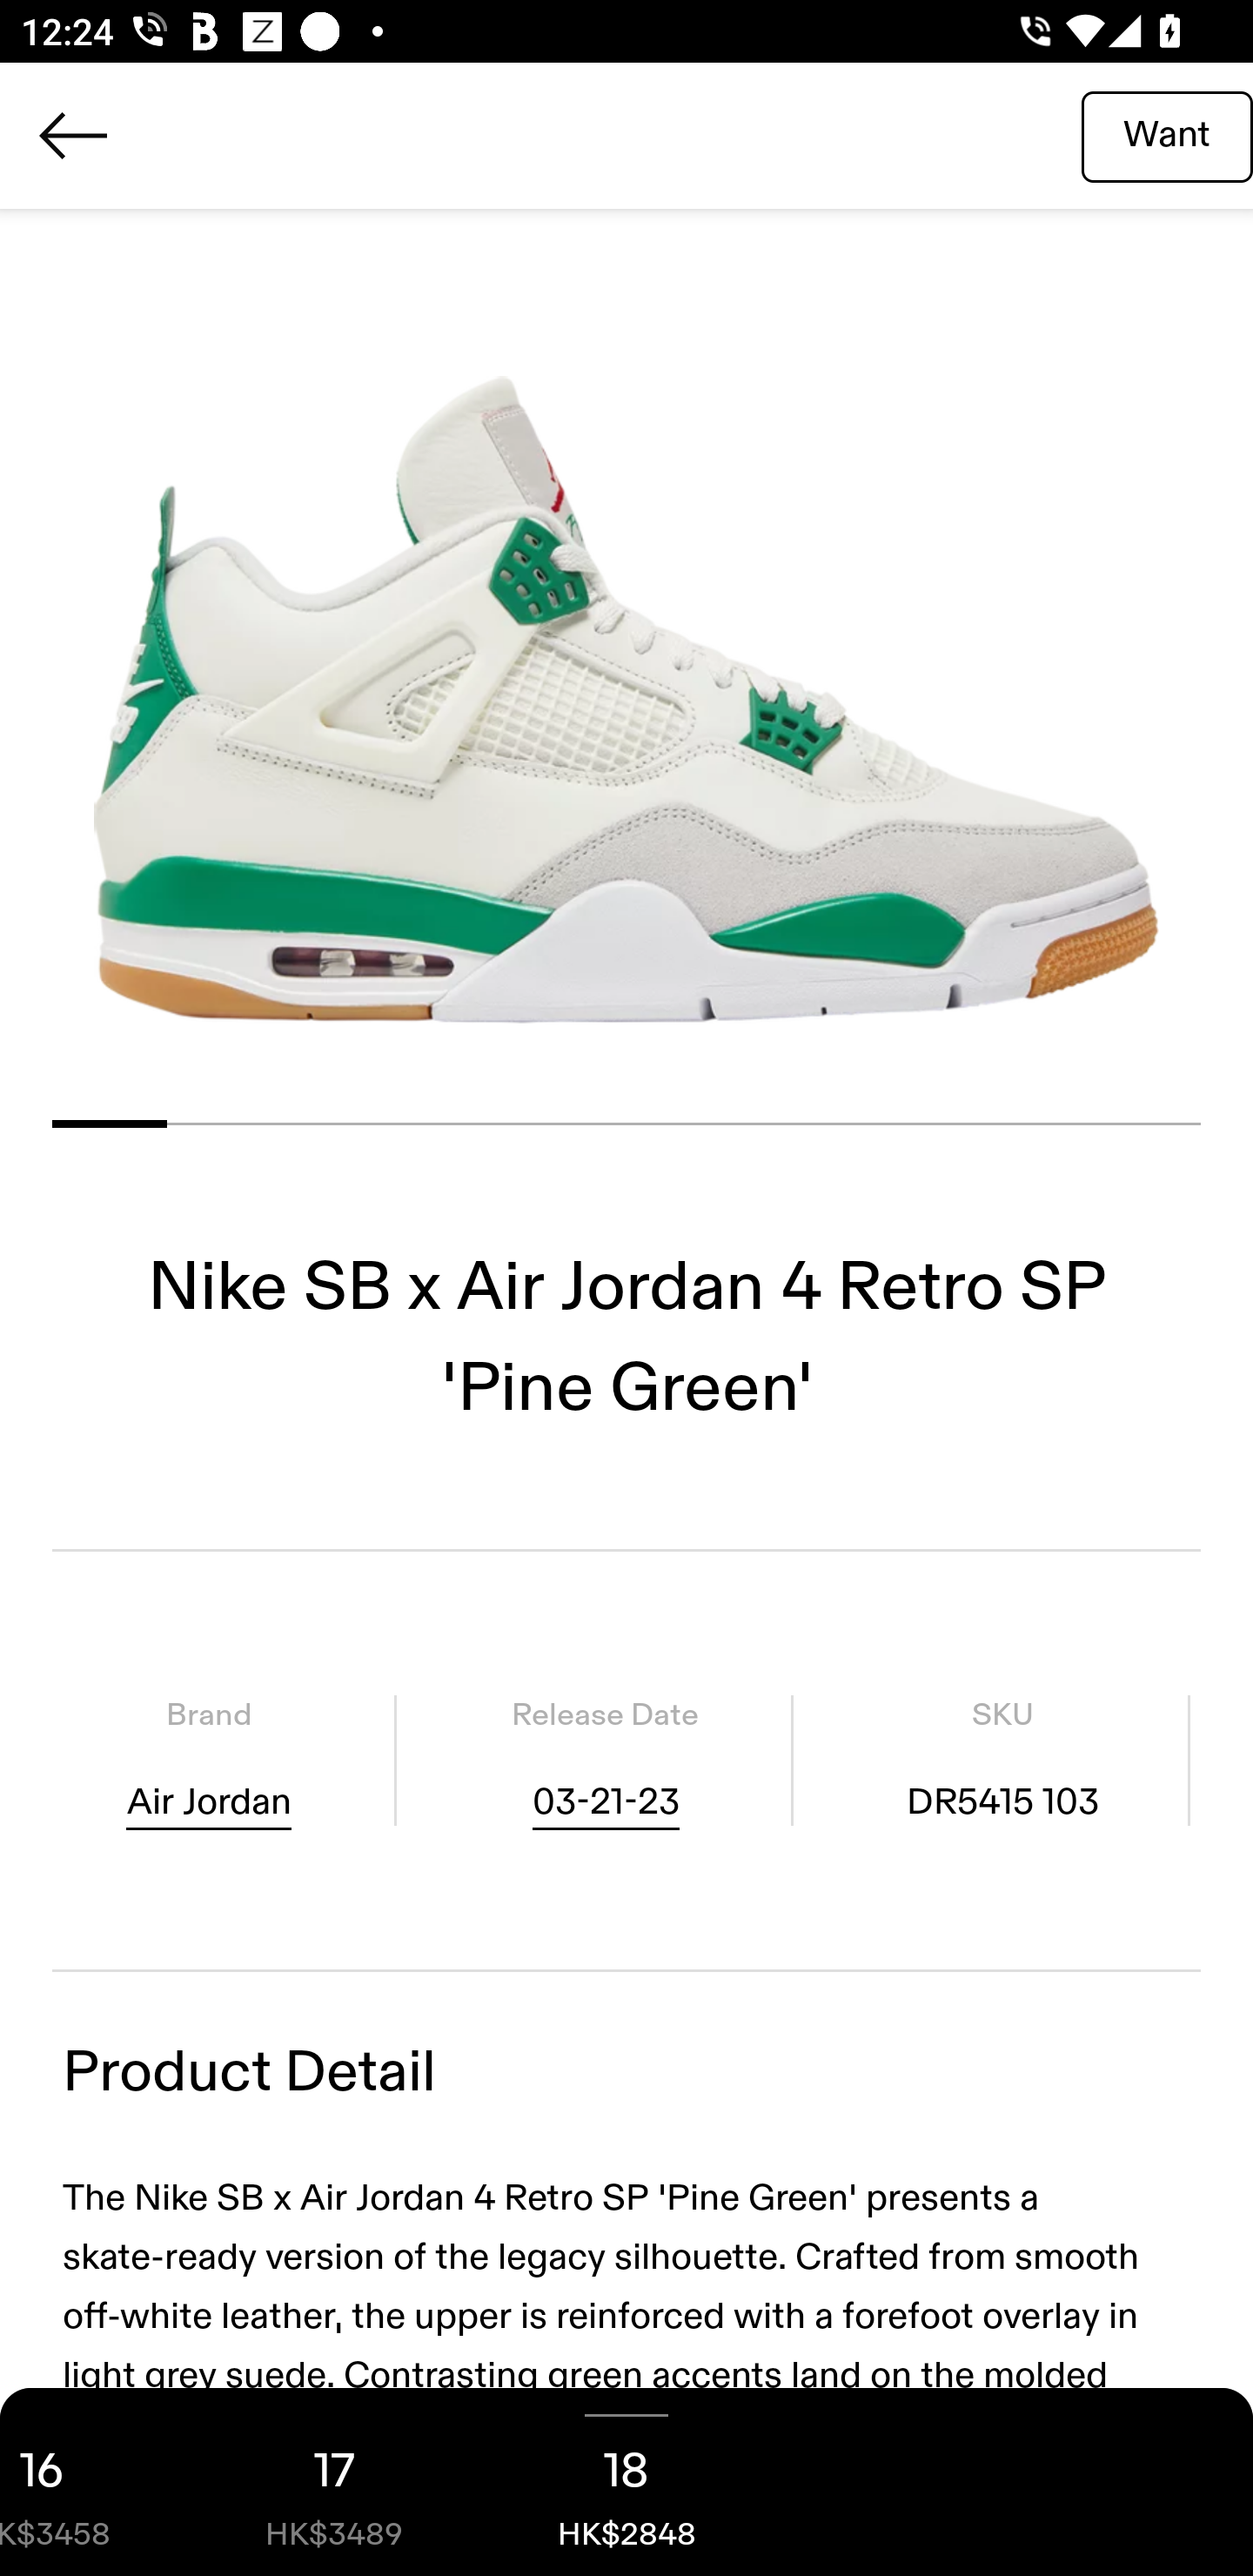  What do you see at coordinates (334, 2482) in the screenshot?
I see `17 HK$3489` at bounding box center [334, 2482].